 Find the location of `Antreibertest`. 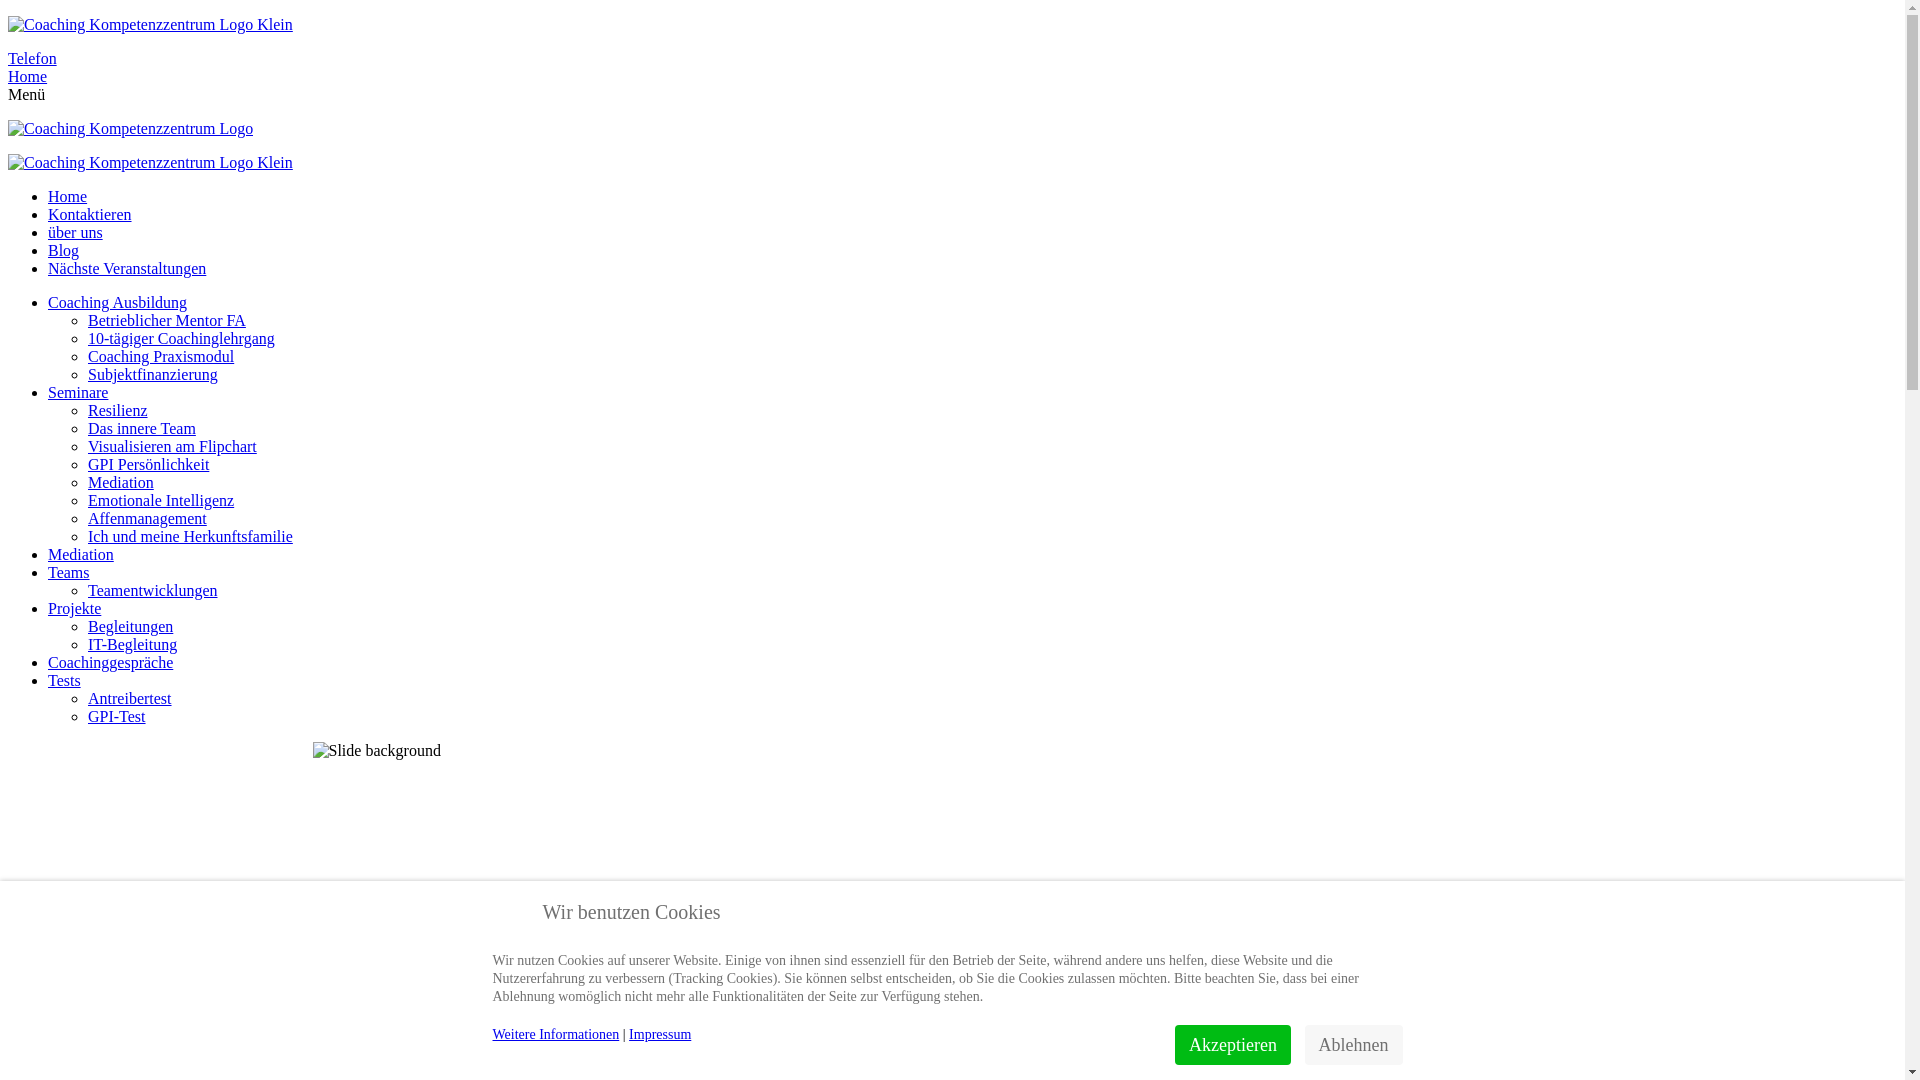

Antreibertest is located at coordinates (130, 698).